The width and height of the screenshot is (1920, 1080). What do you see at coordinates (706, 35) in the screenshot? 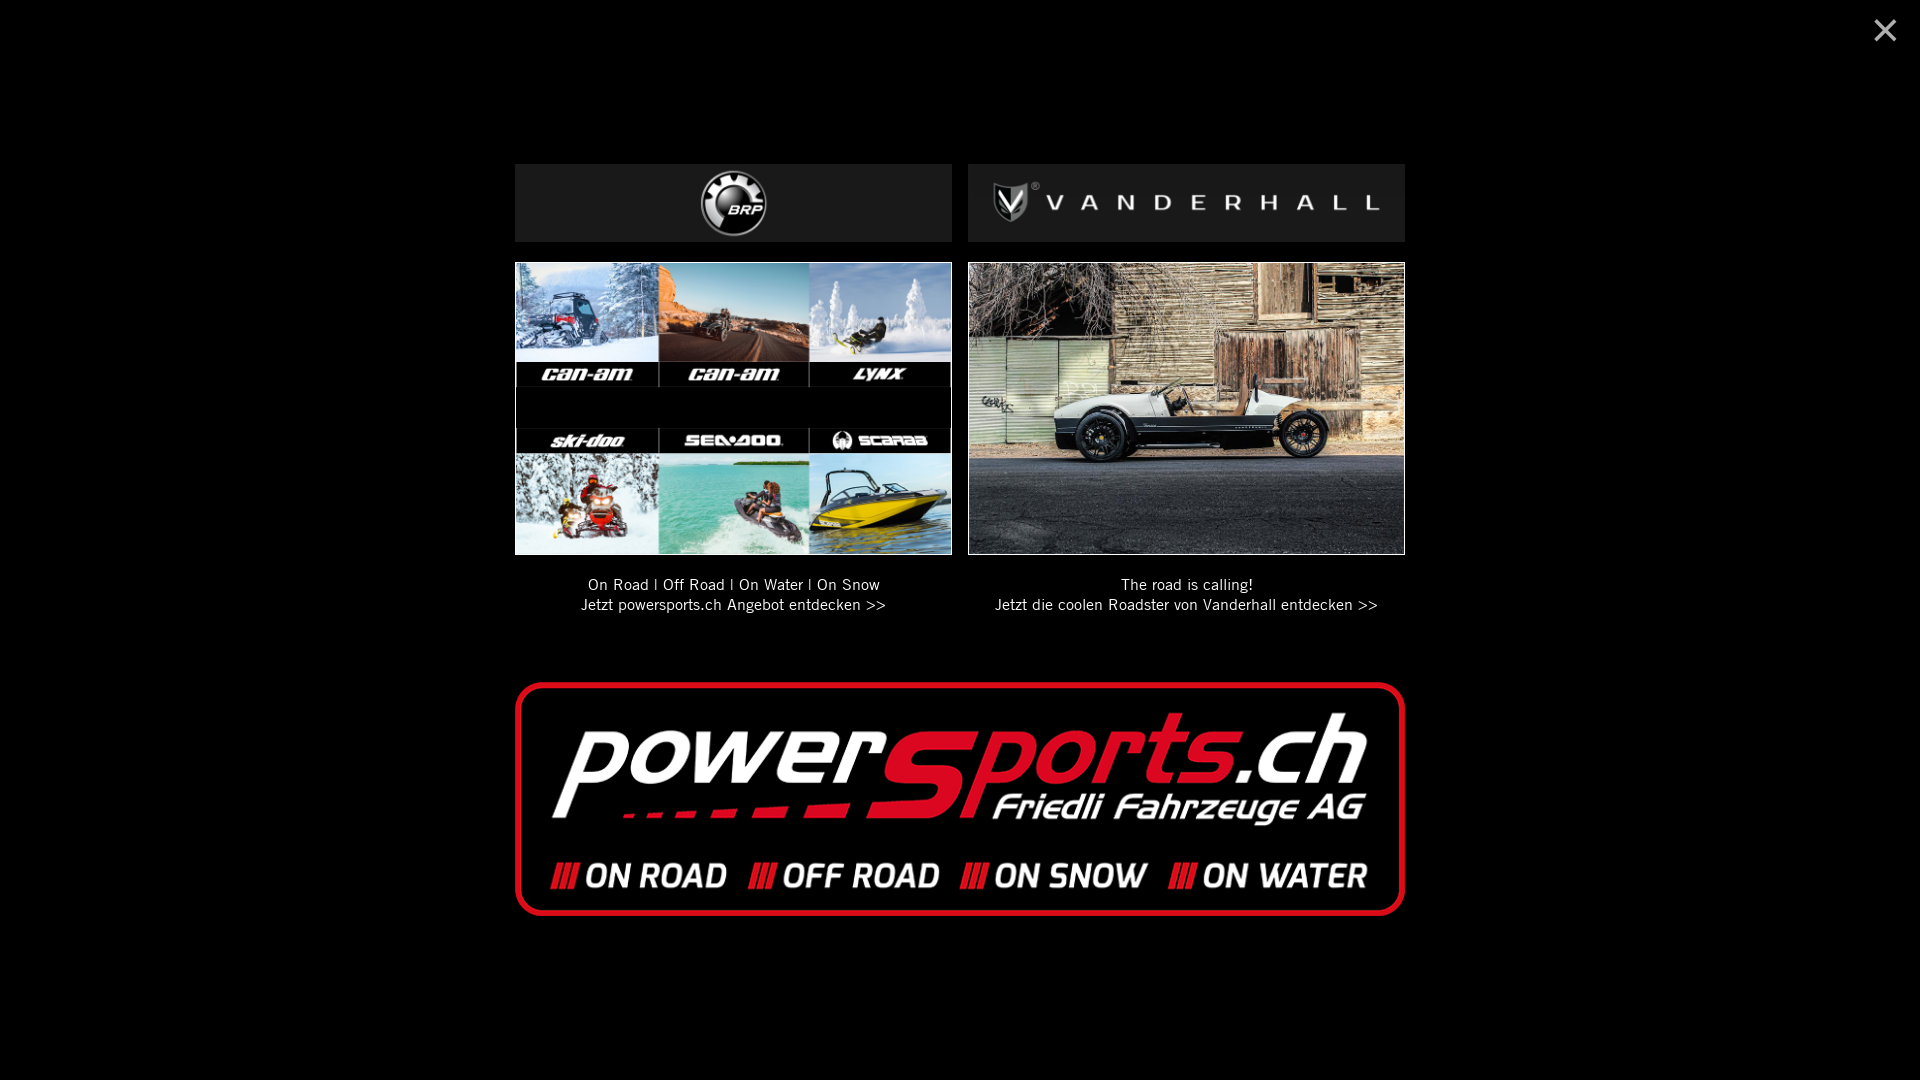
I see `Home` at bounding box center [706, 35].